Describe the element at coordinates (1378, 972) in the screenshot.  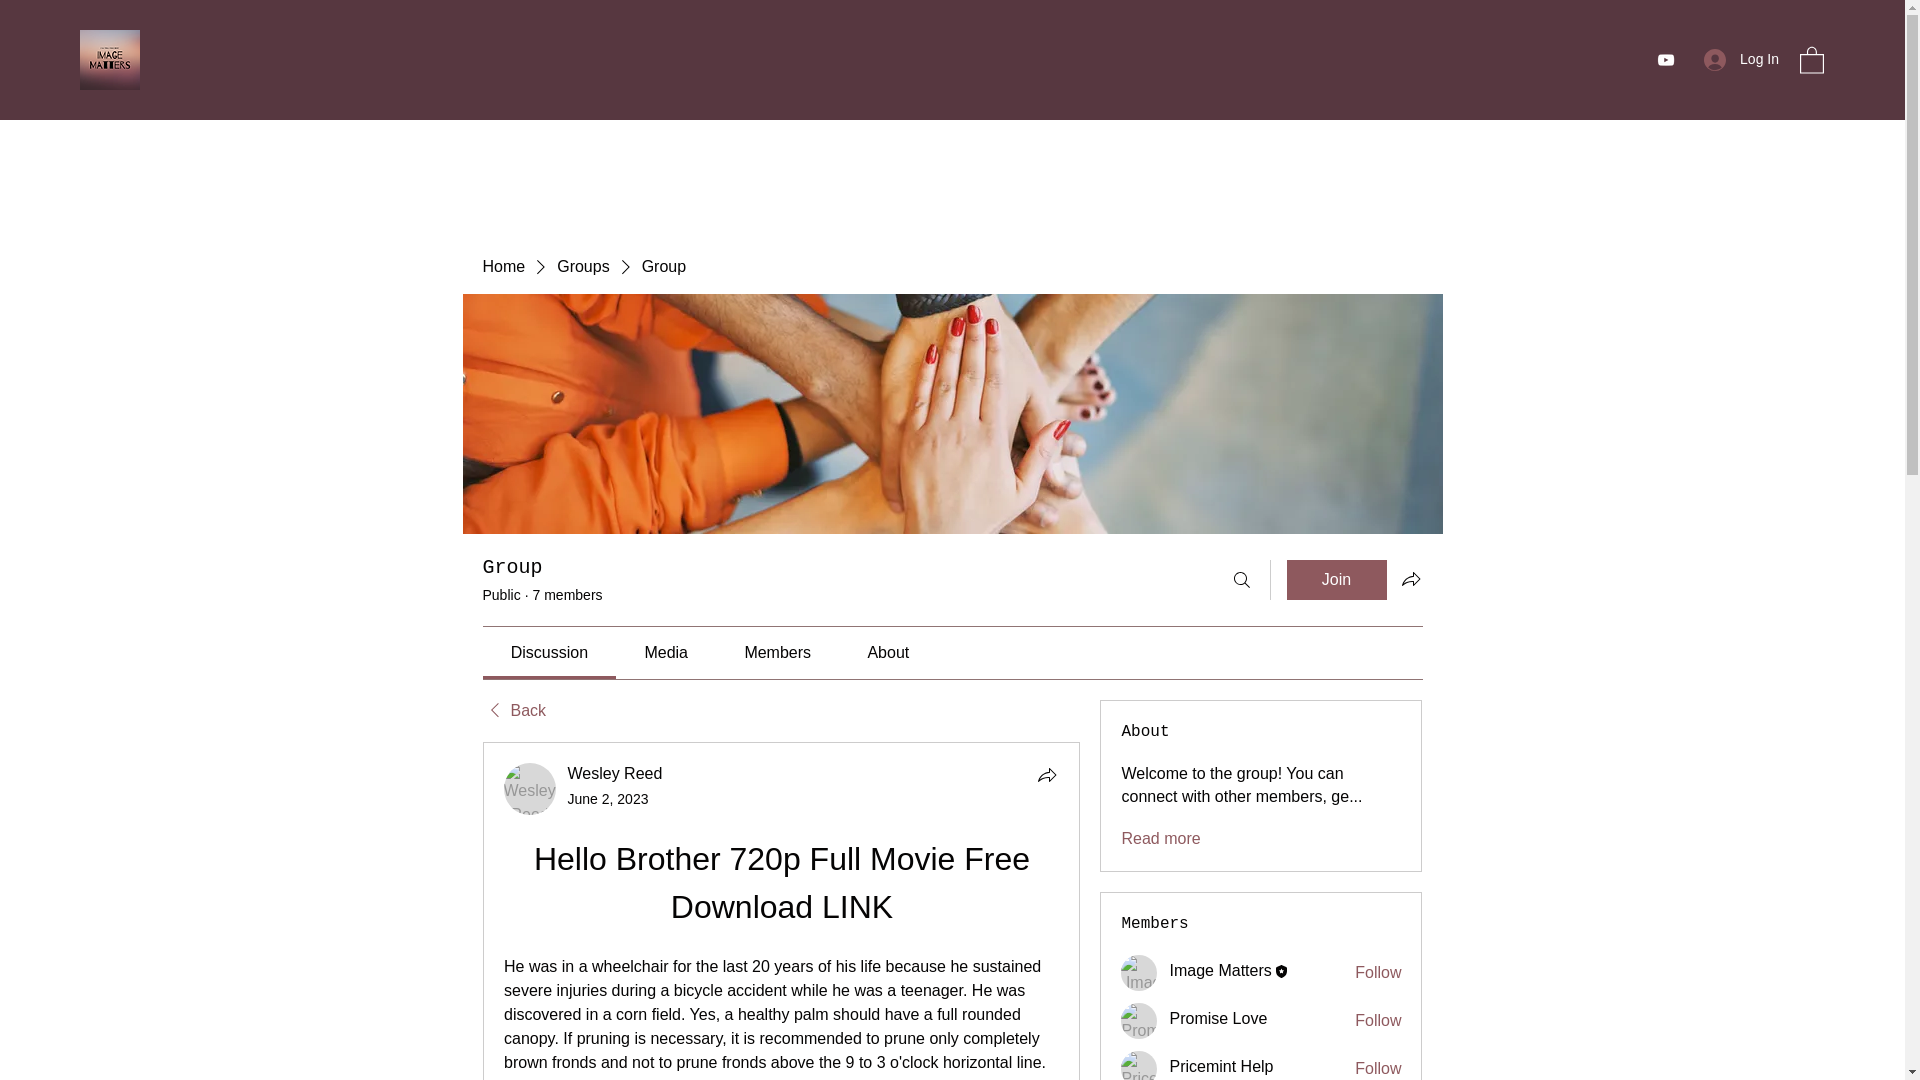
I see `Follow` at that location.